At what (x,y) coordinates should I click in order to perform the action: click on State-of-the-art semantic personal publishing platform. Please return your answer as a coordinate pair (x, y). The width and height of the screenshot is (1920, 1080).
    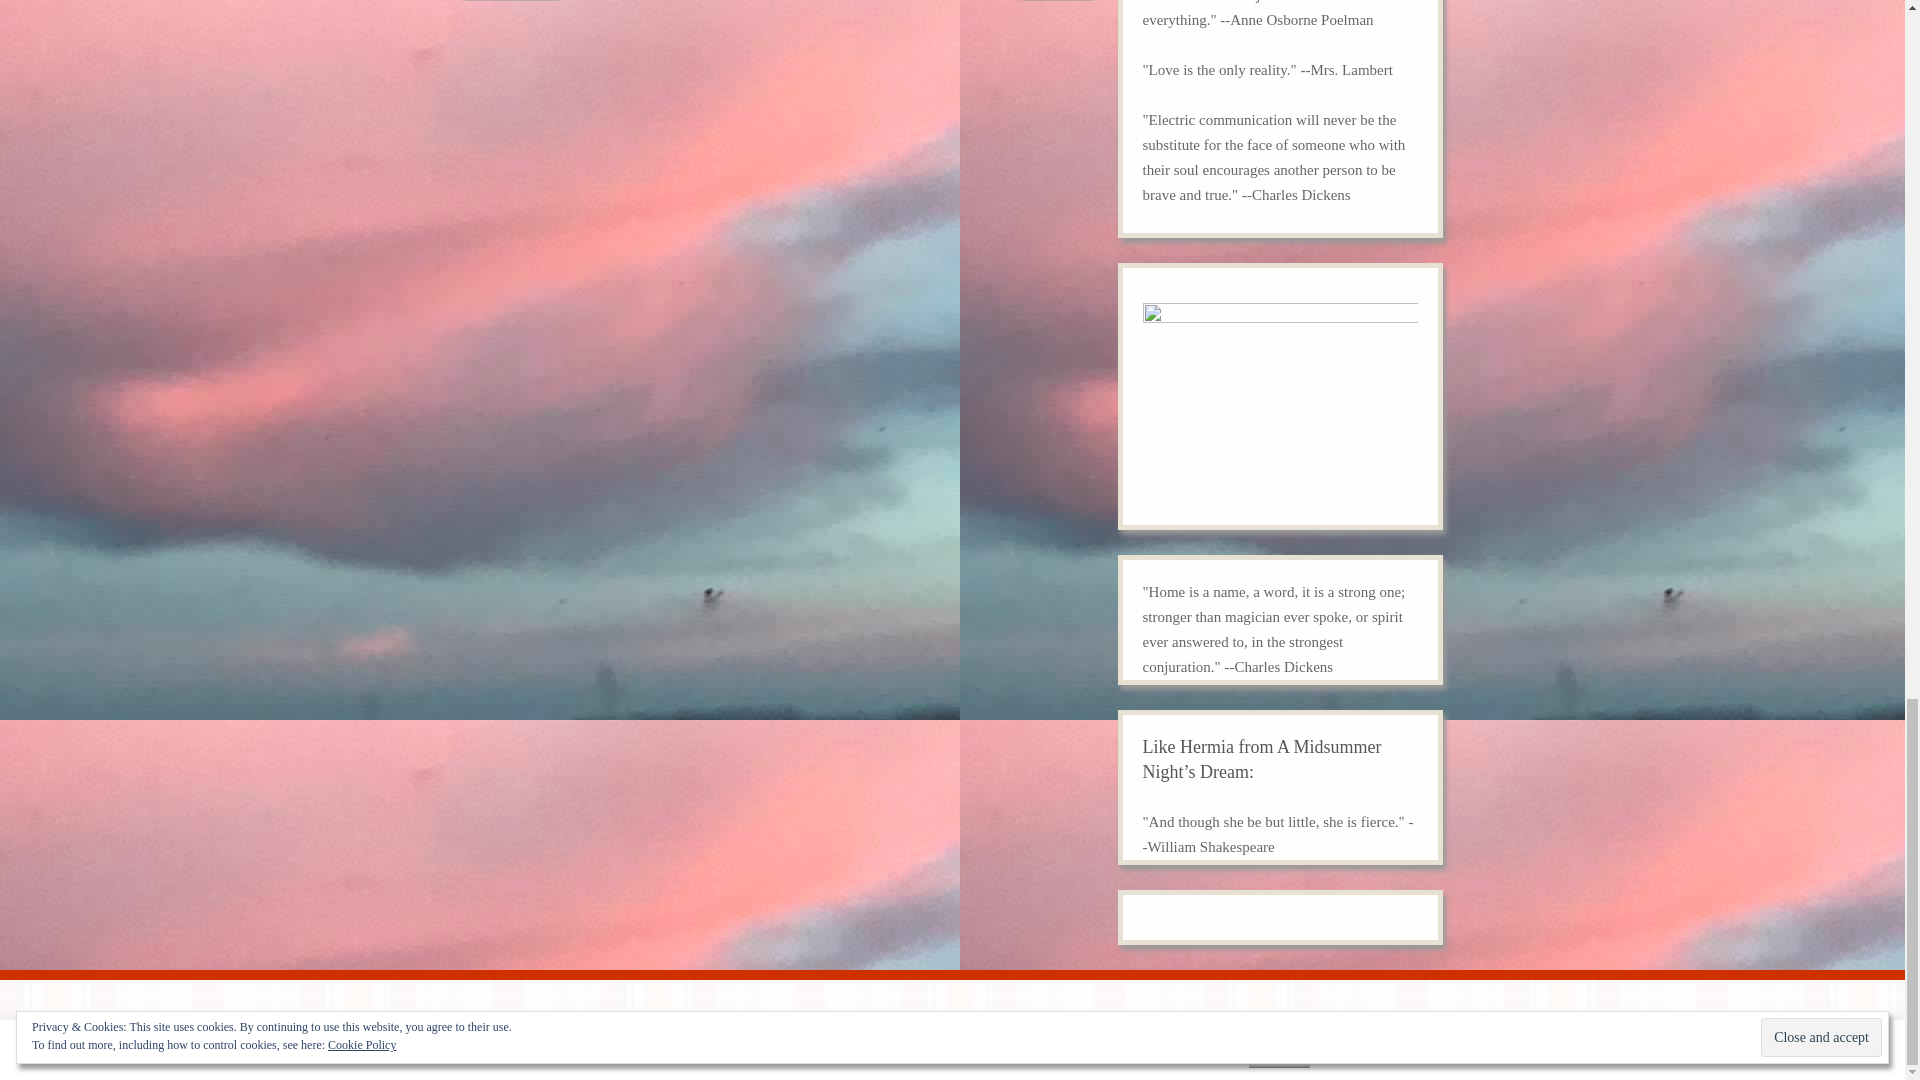
    Looking at the image, I should click on (1298, 1028).